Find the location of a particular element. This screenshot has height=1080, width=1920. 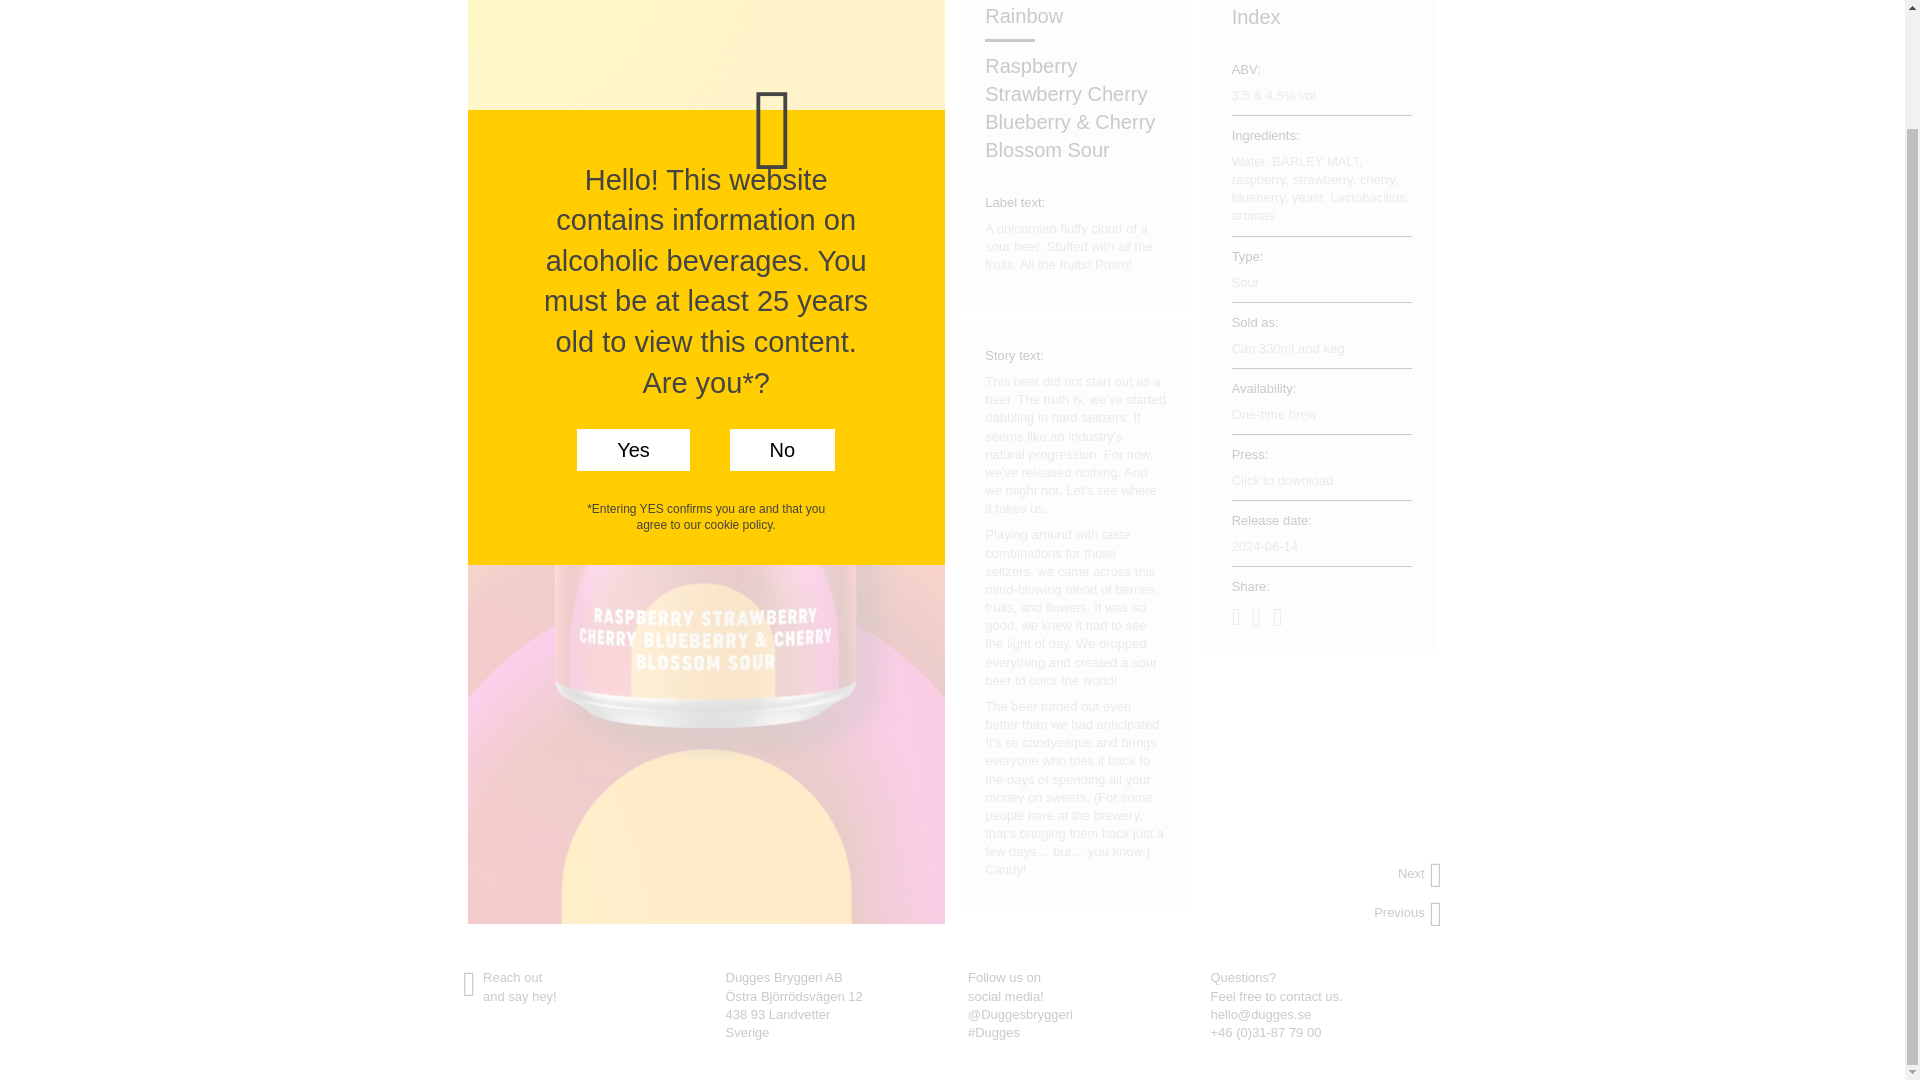

Momo is located at coordinates (1410, 914).